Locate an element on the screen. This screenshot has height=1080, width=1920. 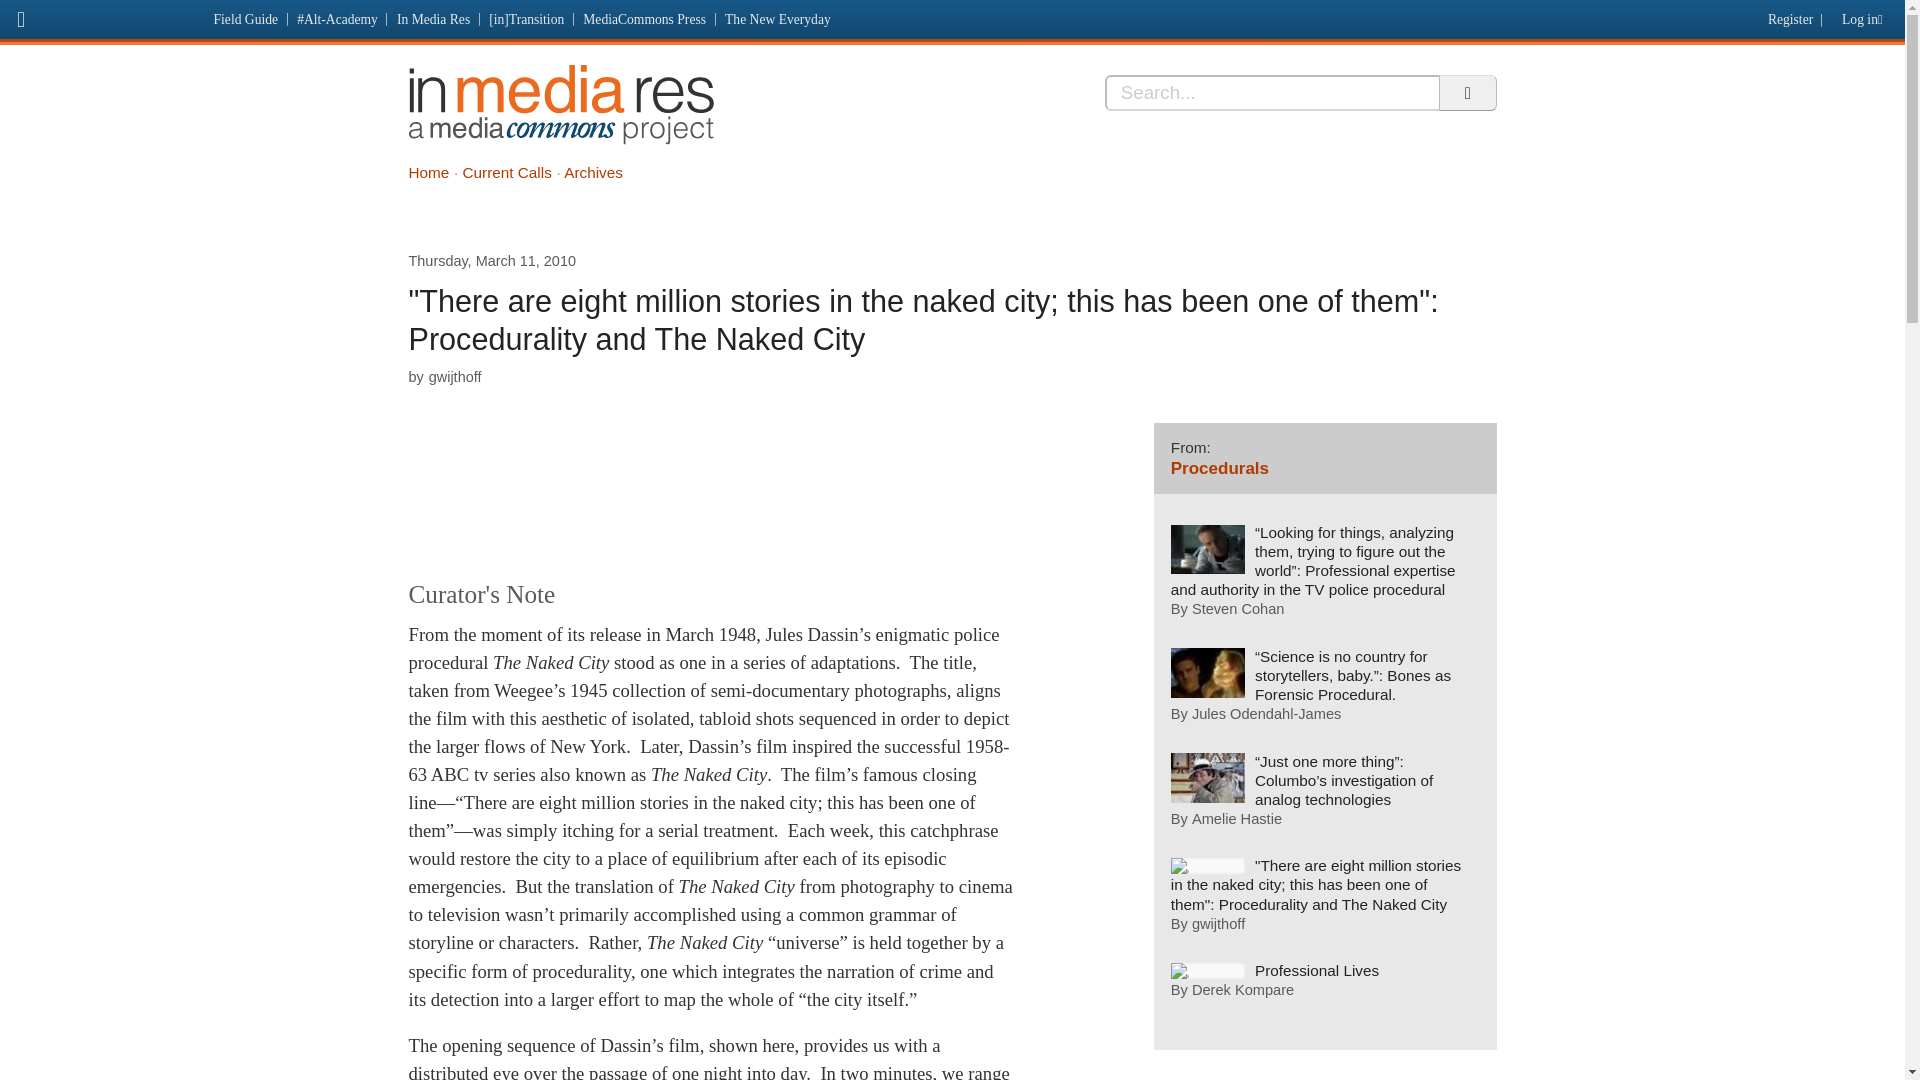
Archives is located at coordinates (593, 172).